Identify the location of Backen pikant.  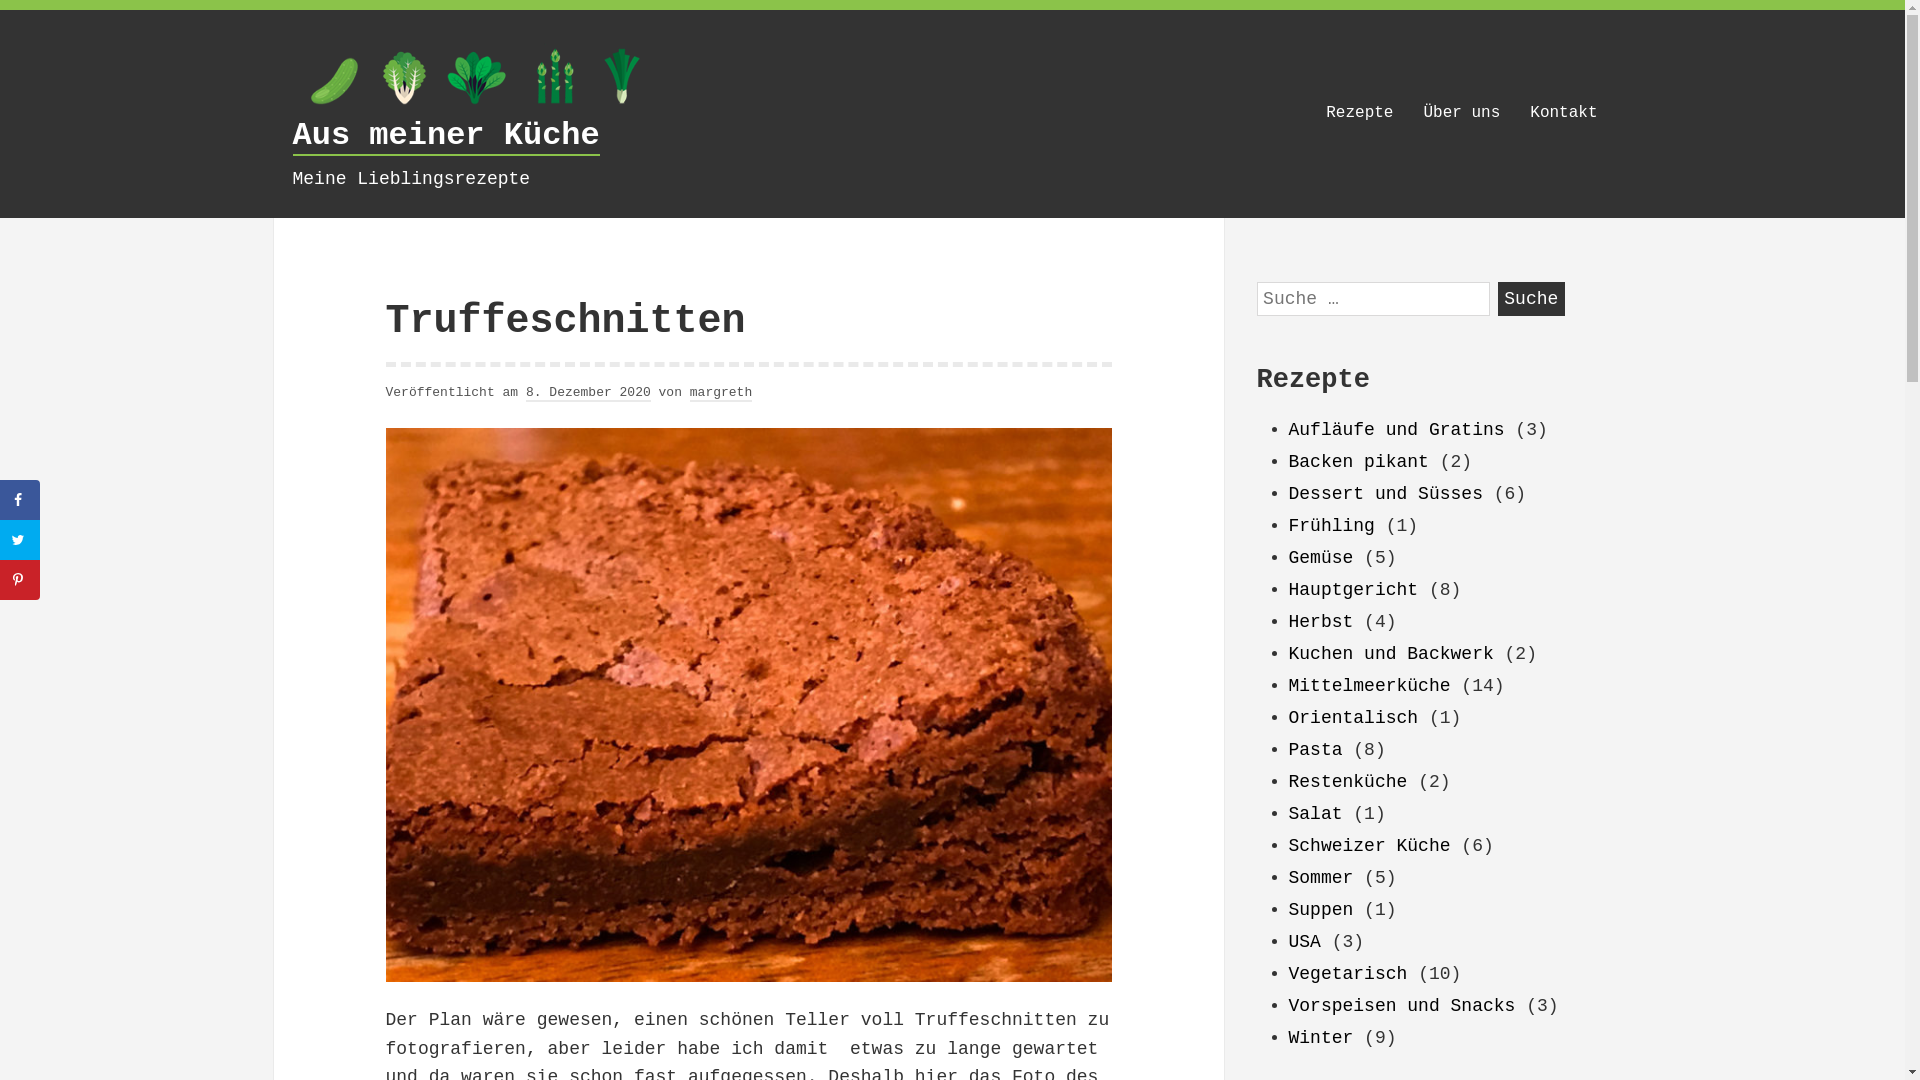
(1358, 462).